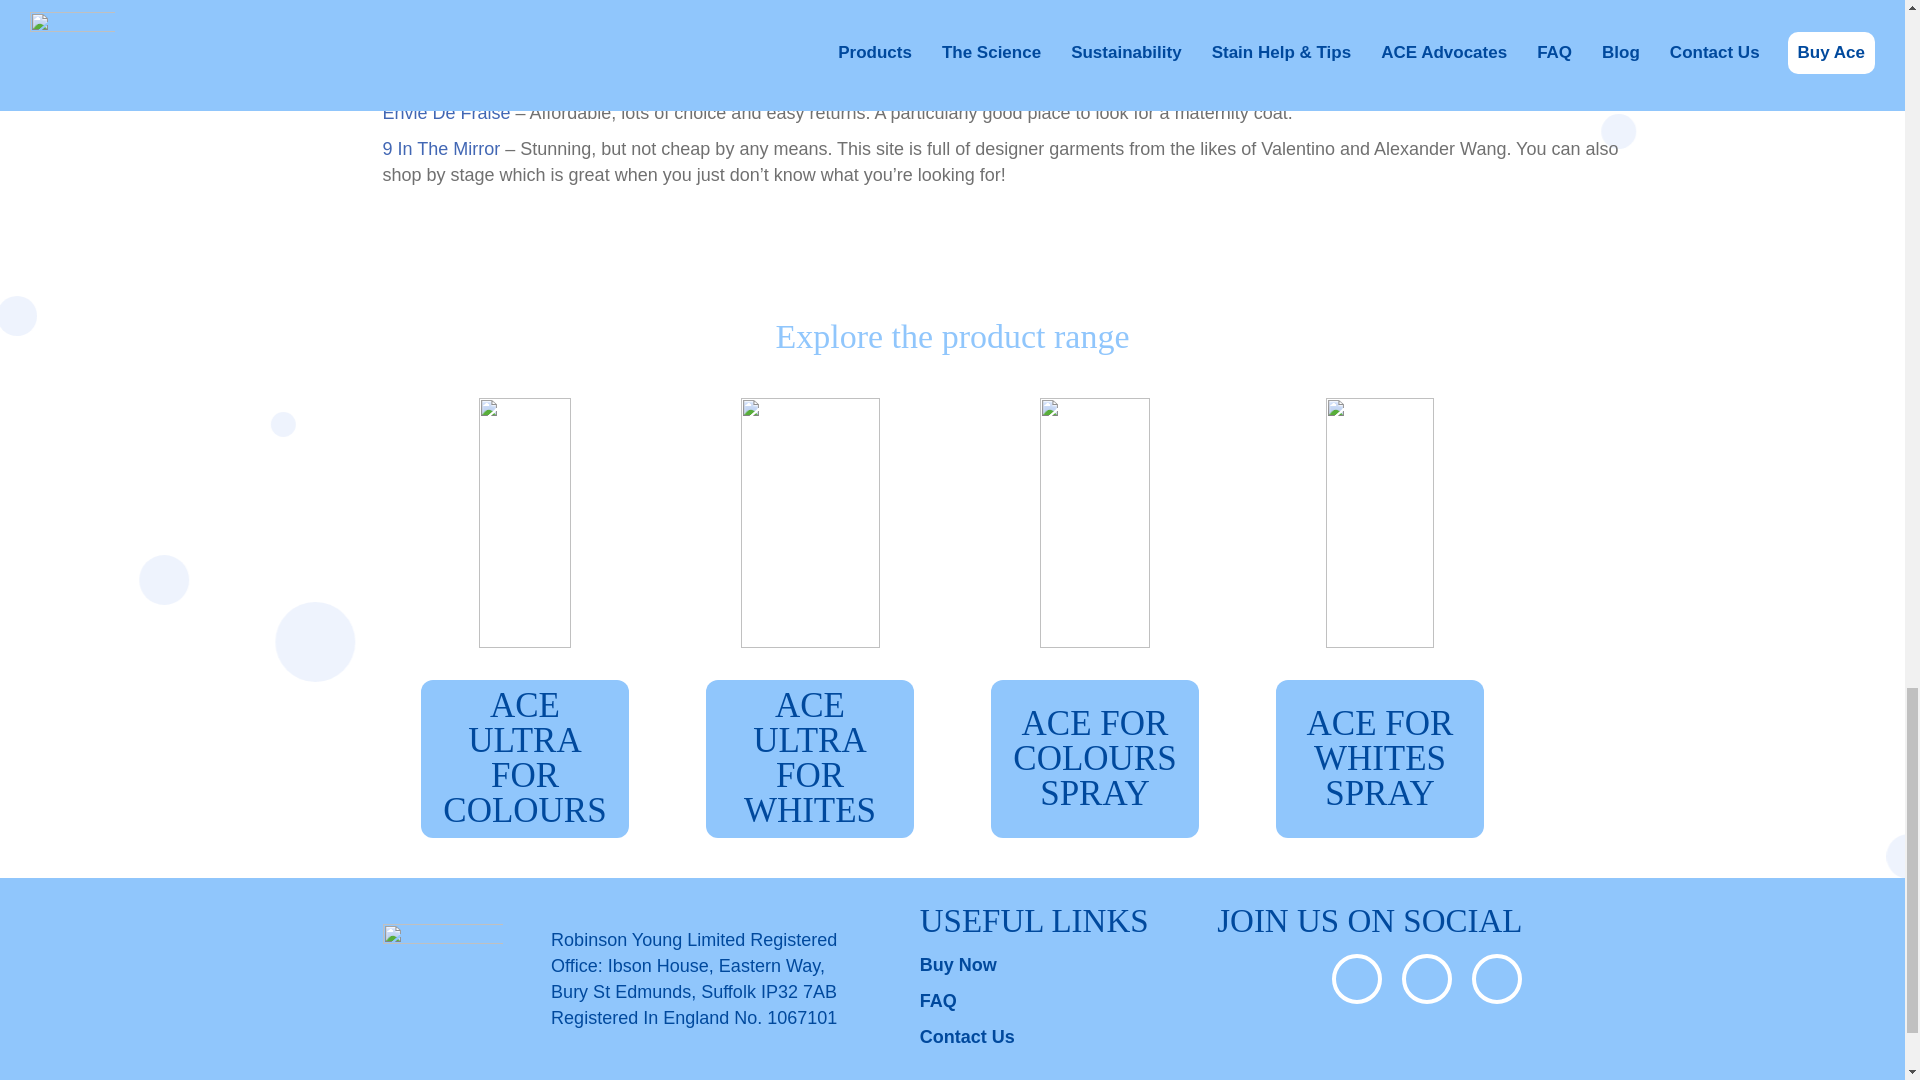 This screenshot has width=1920, height=1080. Describe the element at coordinates (471, 50) in the screenshot. I see `Tiffany Rose Maternity` at that location.